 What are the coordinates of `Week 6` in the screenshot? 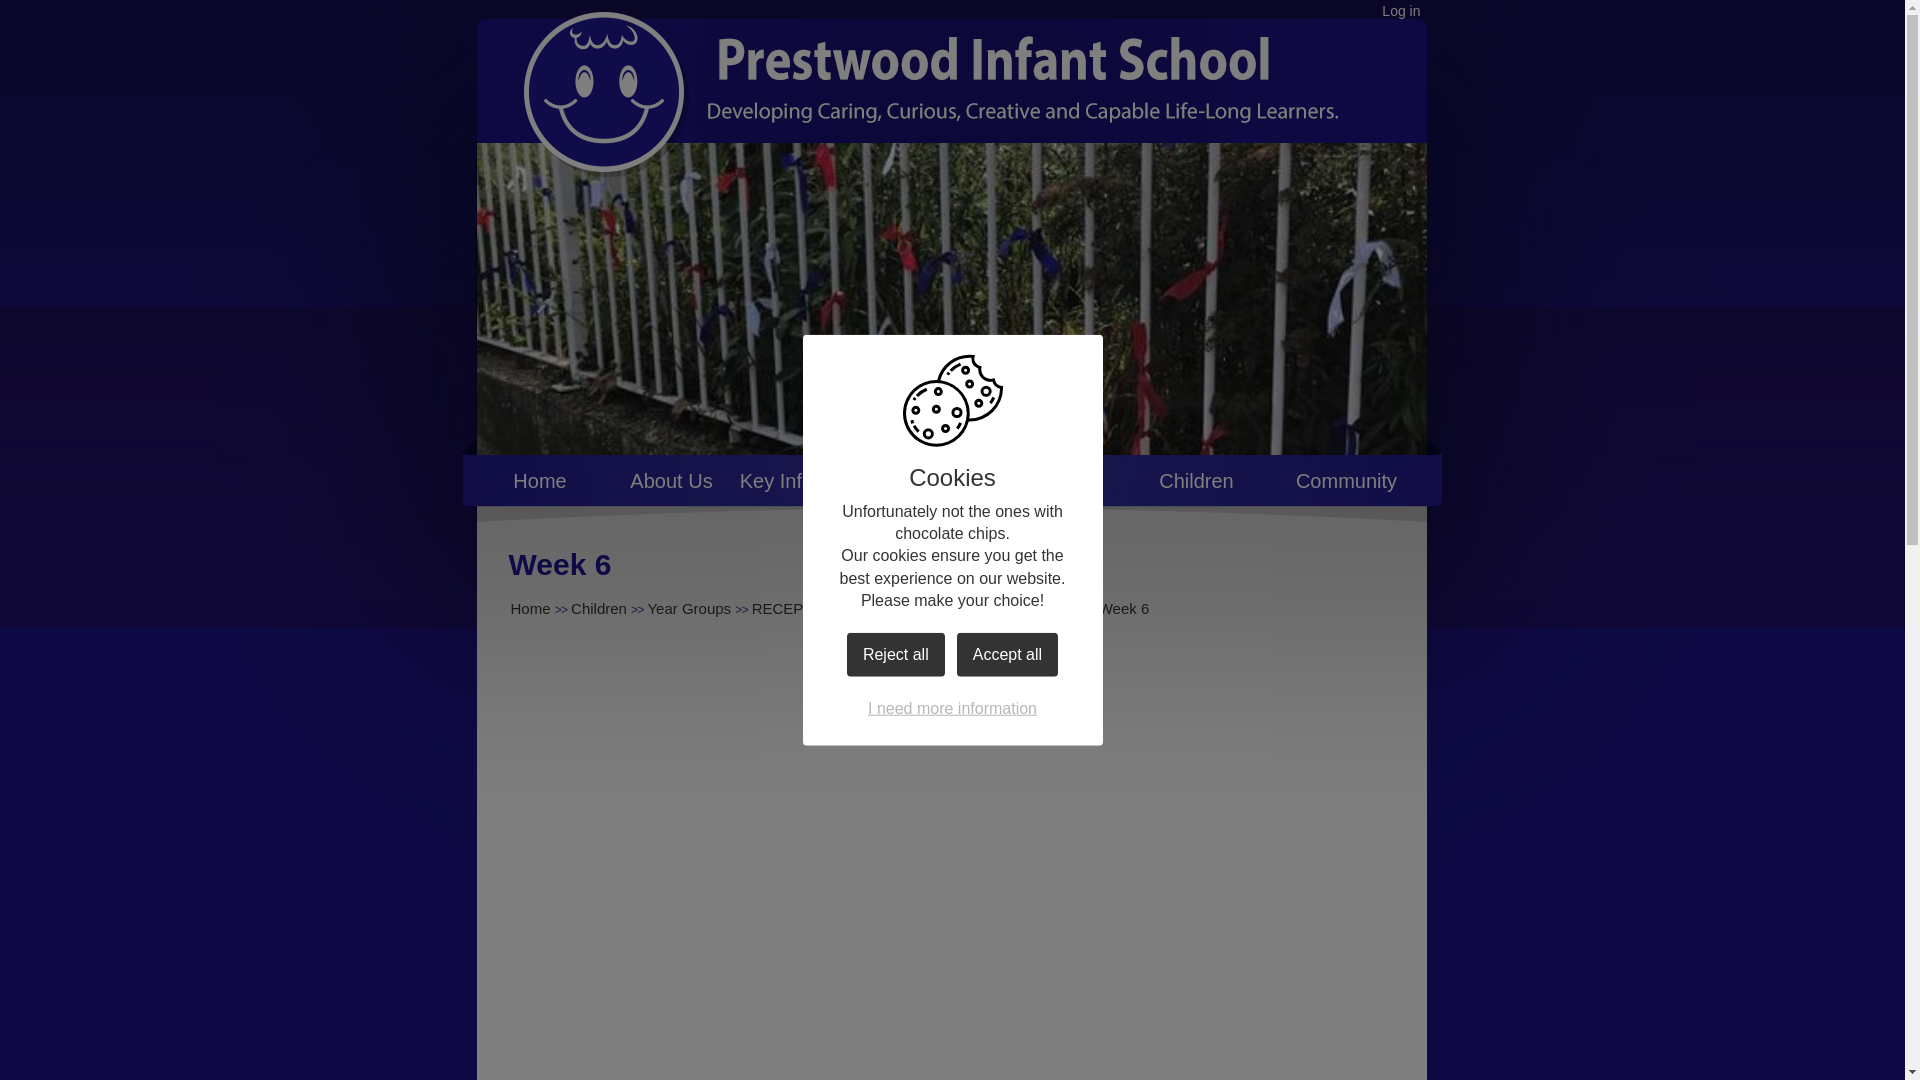 It's located at (1124, 608).